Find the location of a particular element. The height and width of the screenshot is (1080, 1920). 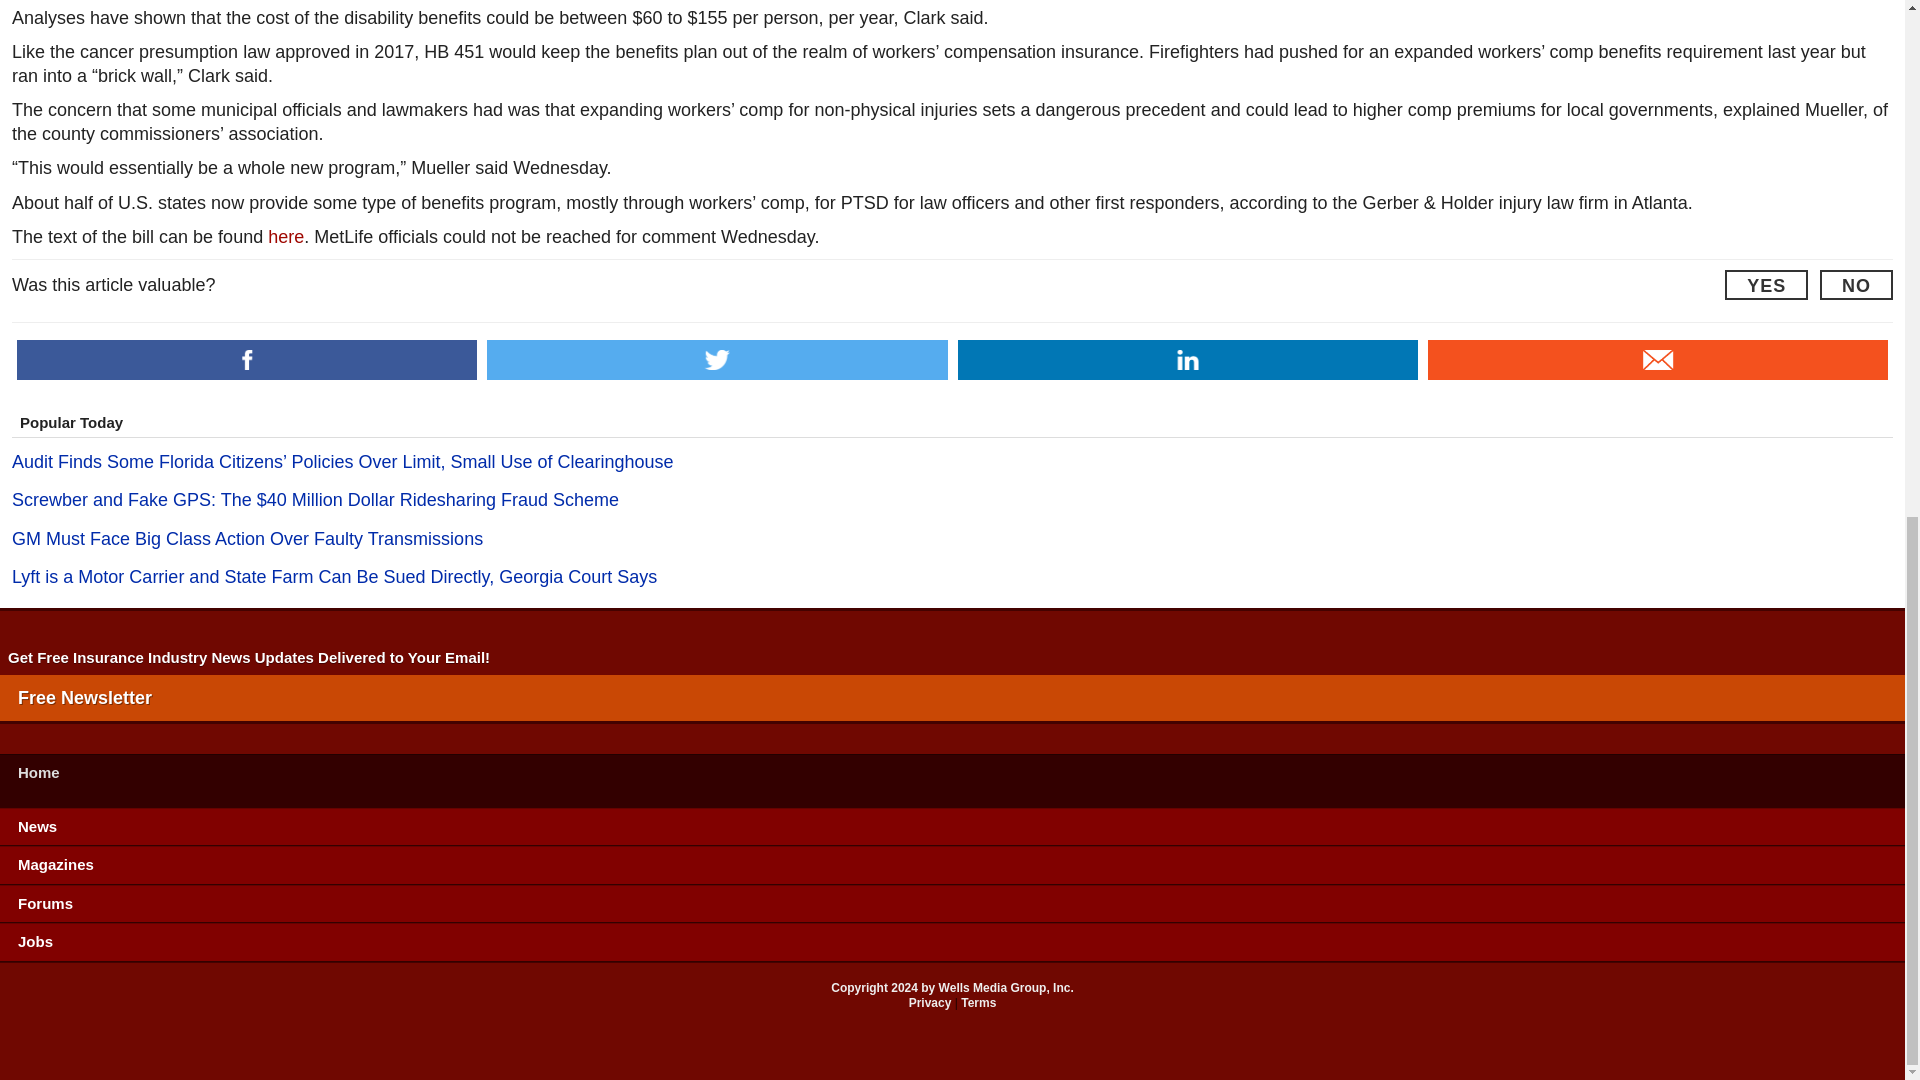

NO is located at coordinates (1856, 285).